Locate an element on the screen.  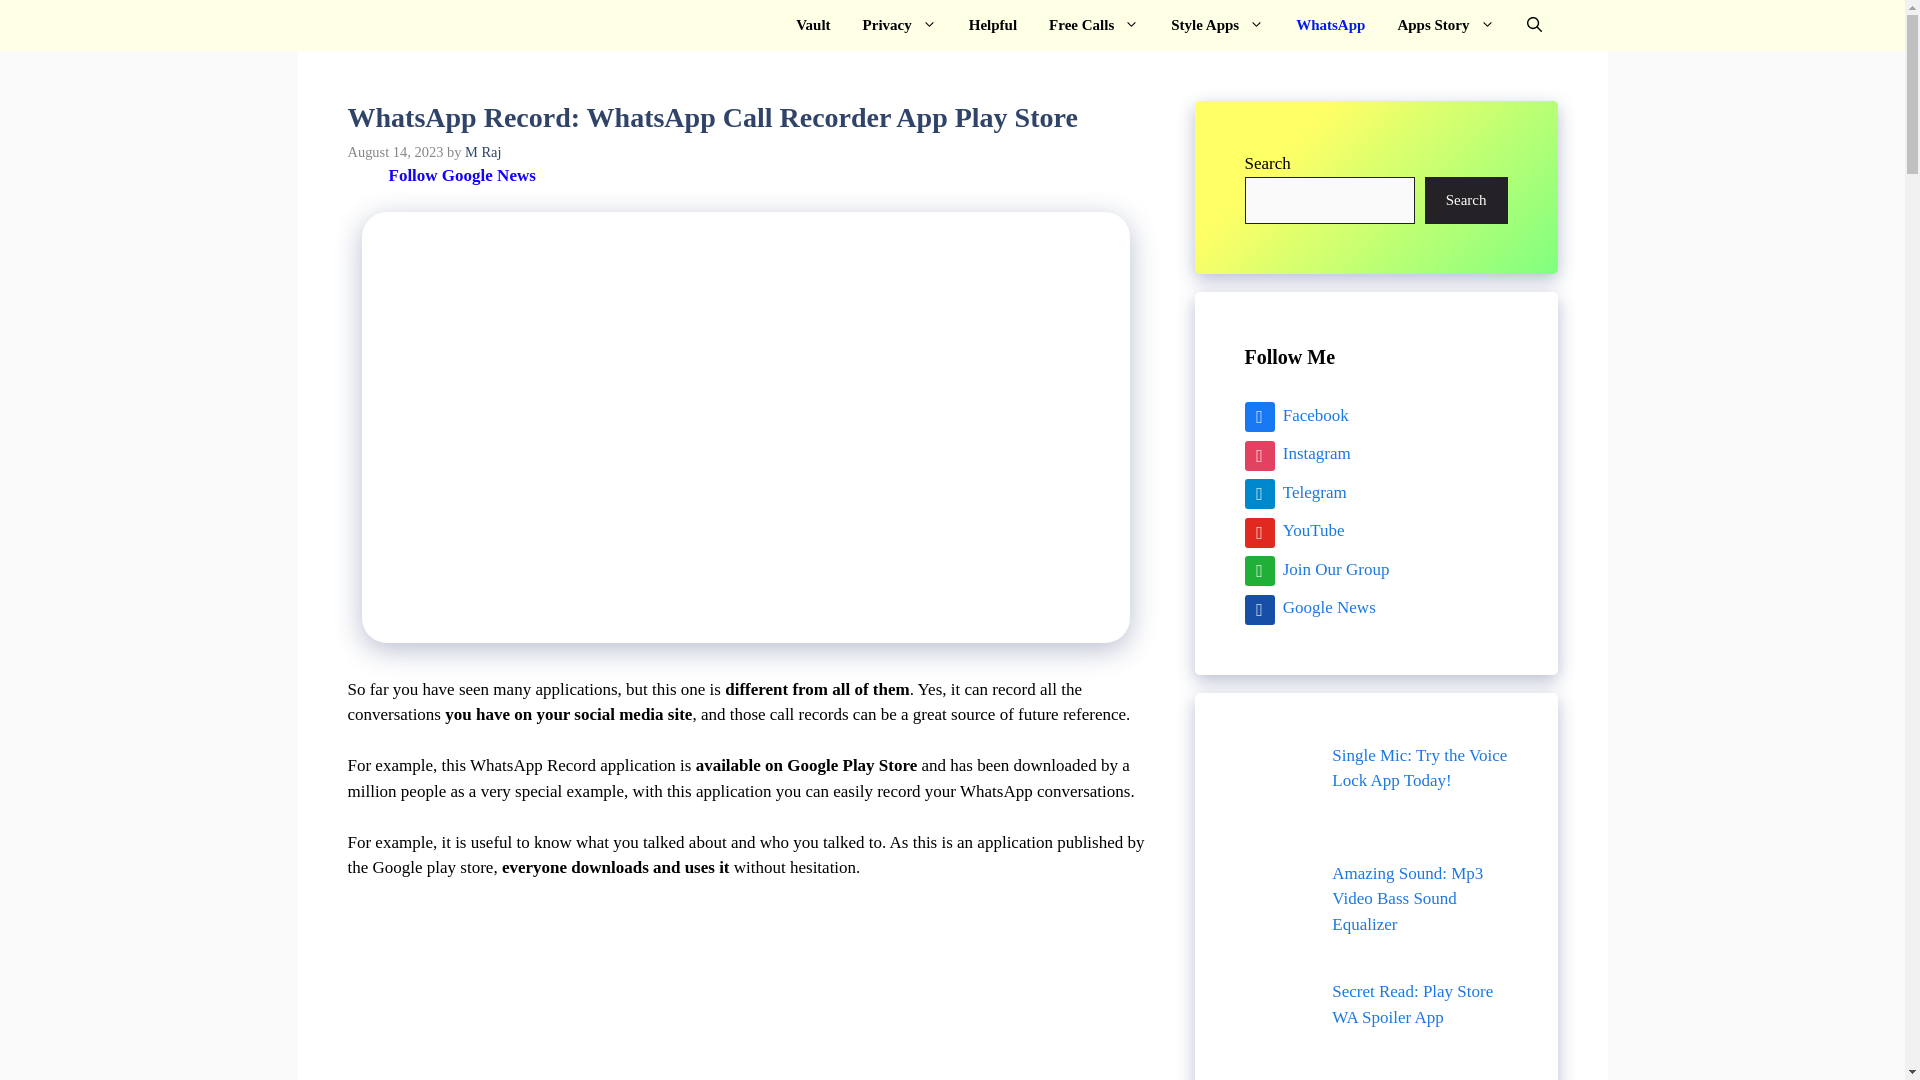
Privacy is located at coordinates (899, 25).